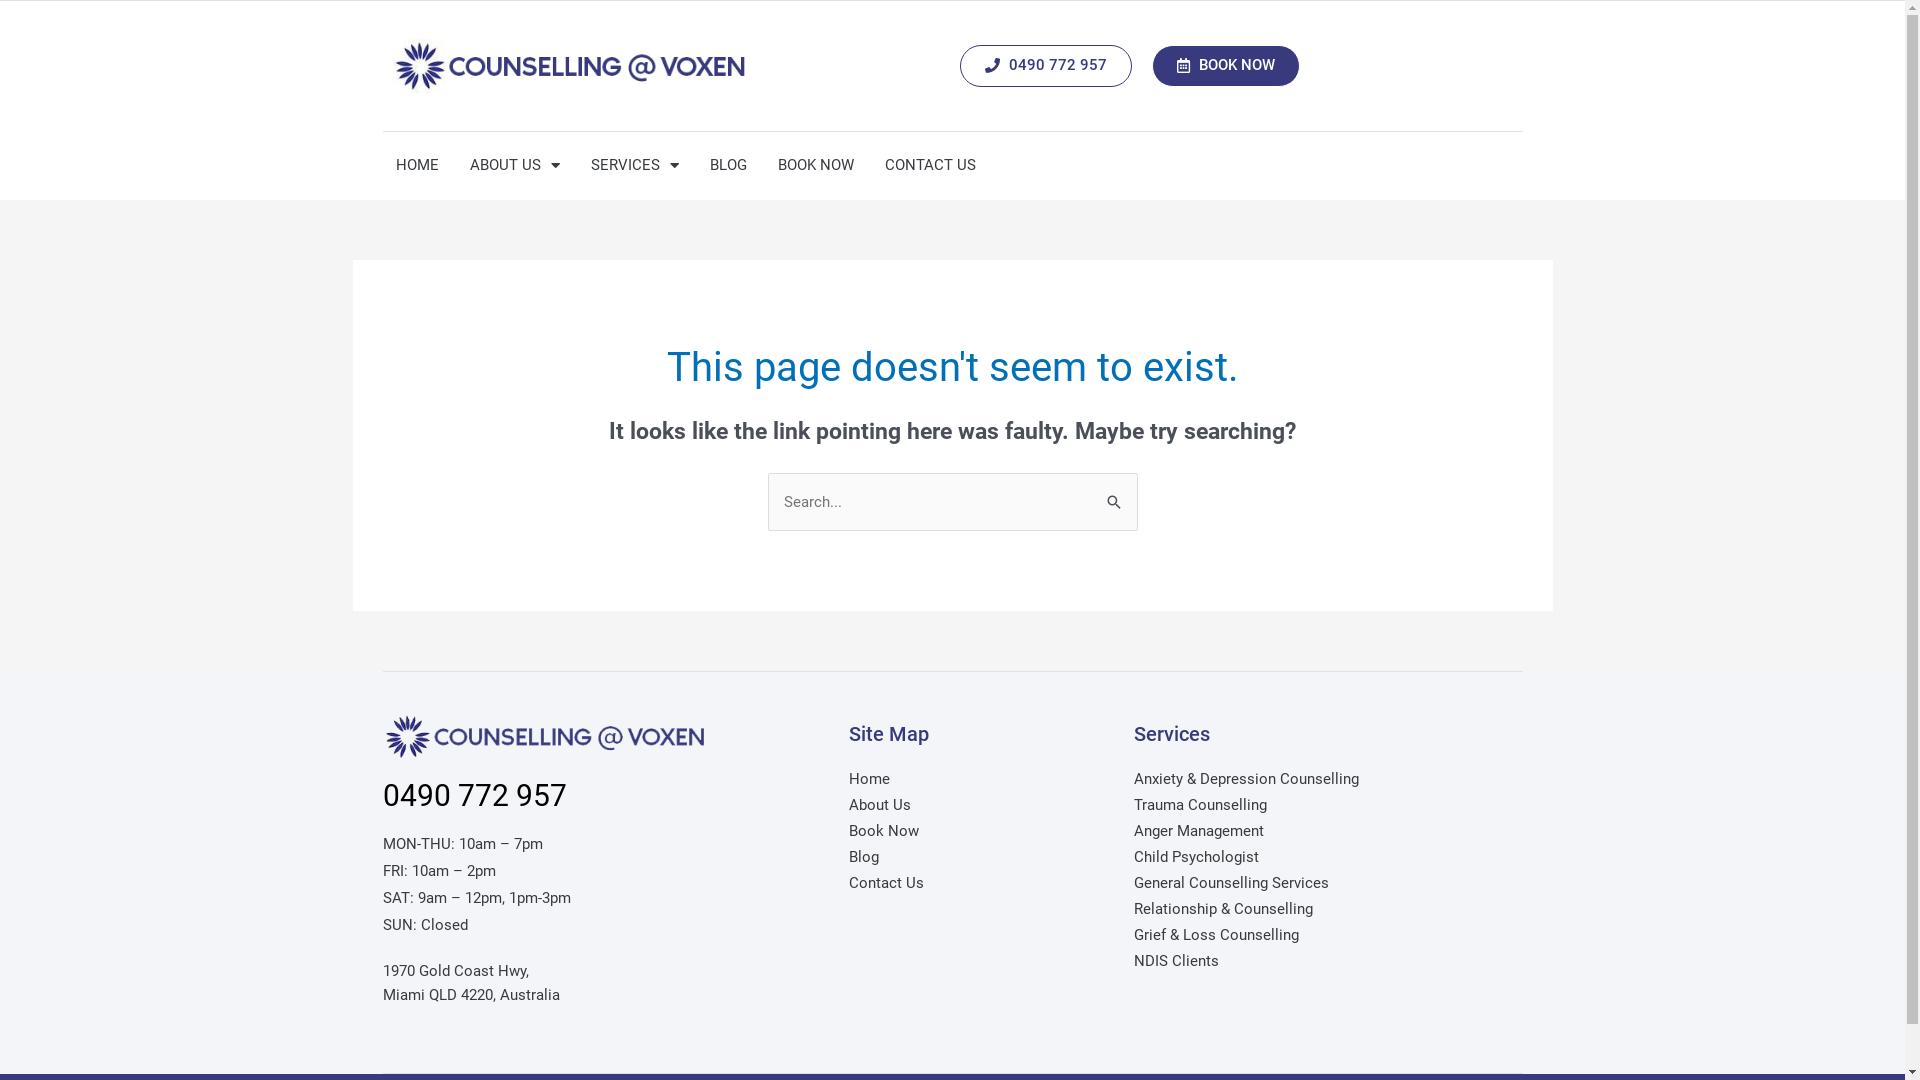  Describe the element at coordinates (635, 165) in the screenshot. I see `SERVICES` at that location.